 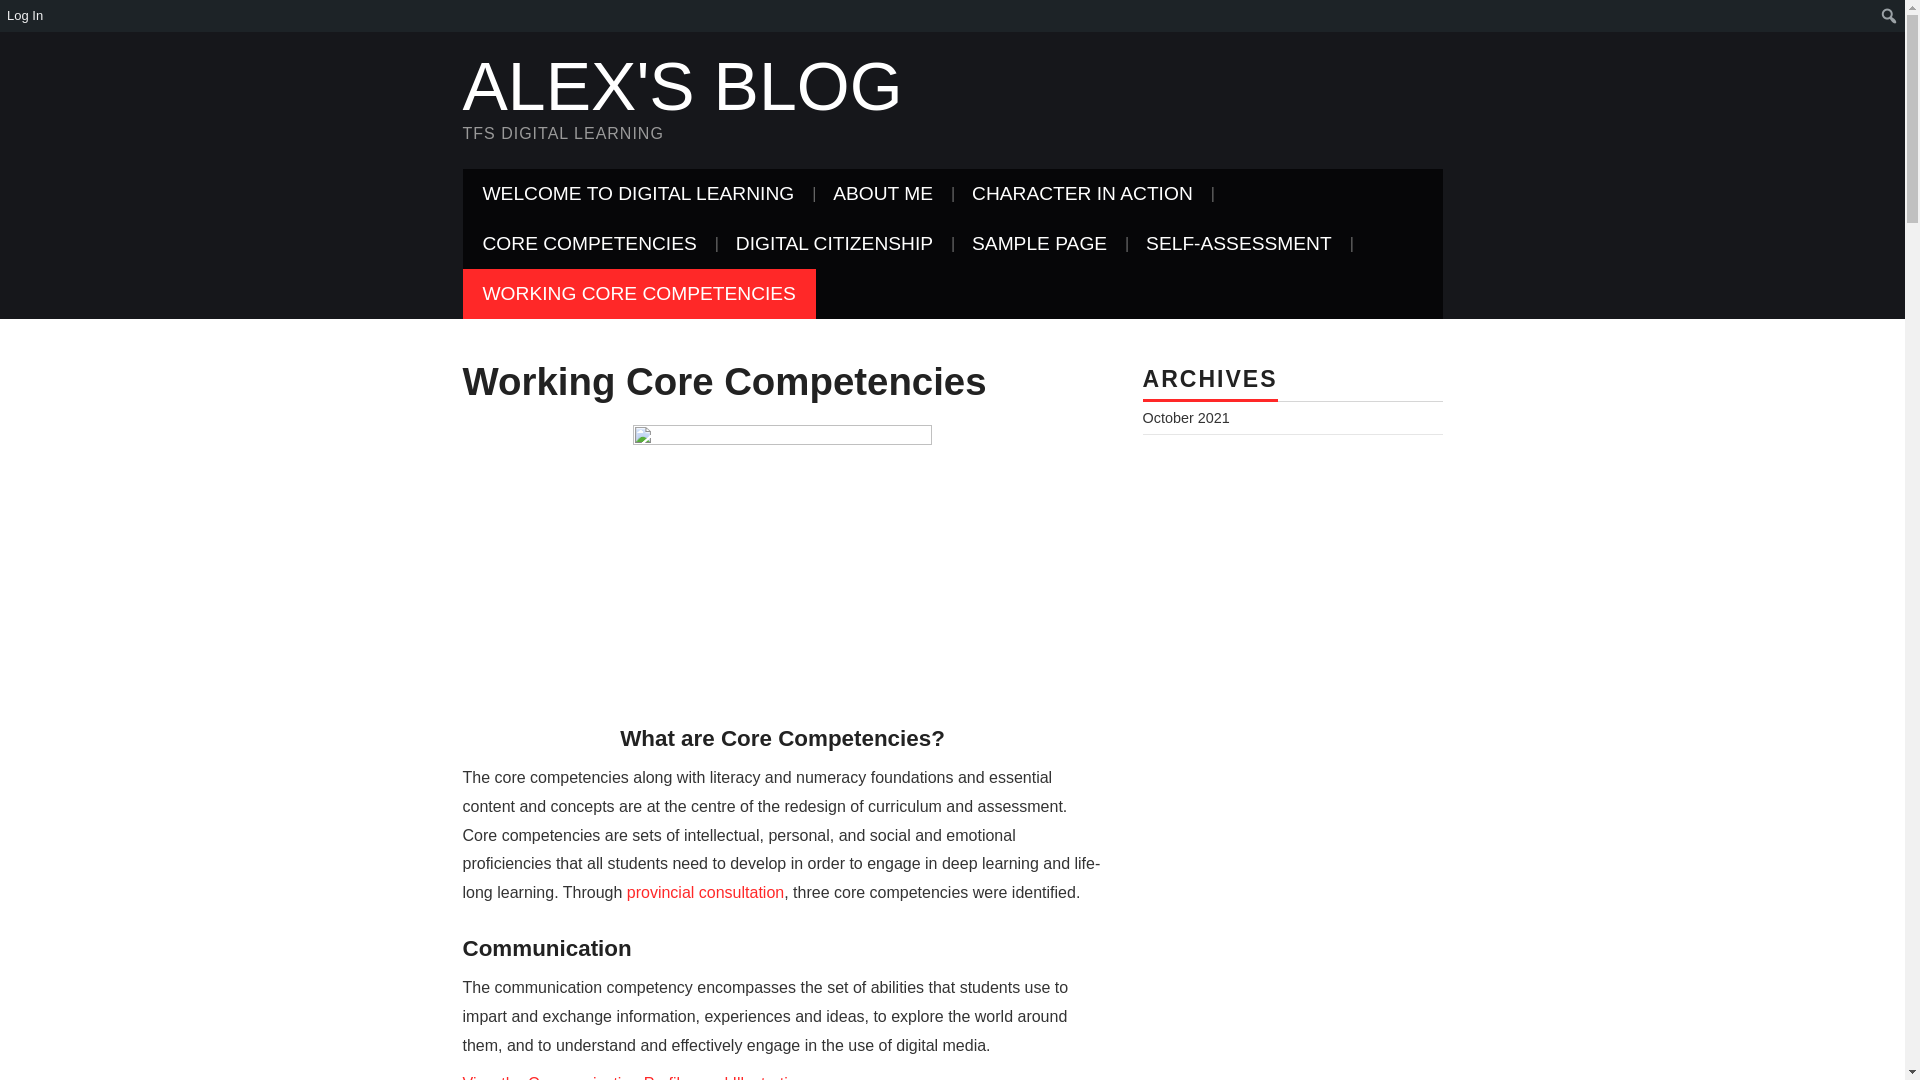 What do you see at coordinates (638, 194) in the screenshot?
I see `WELCOME TO DIGITAL LEARNING` at bounding box center [638, 194].